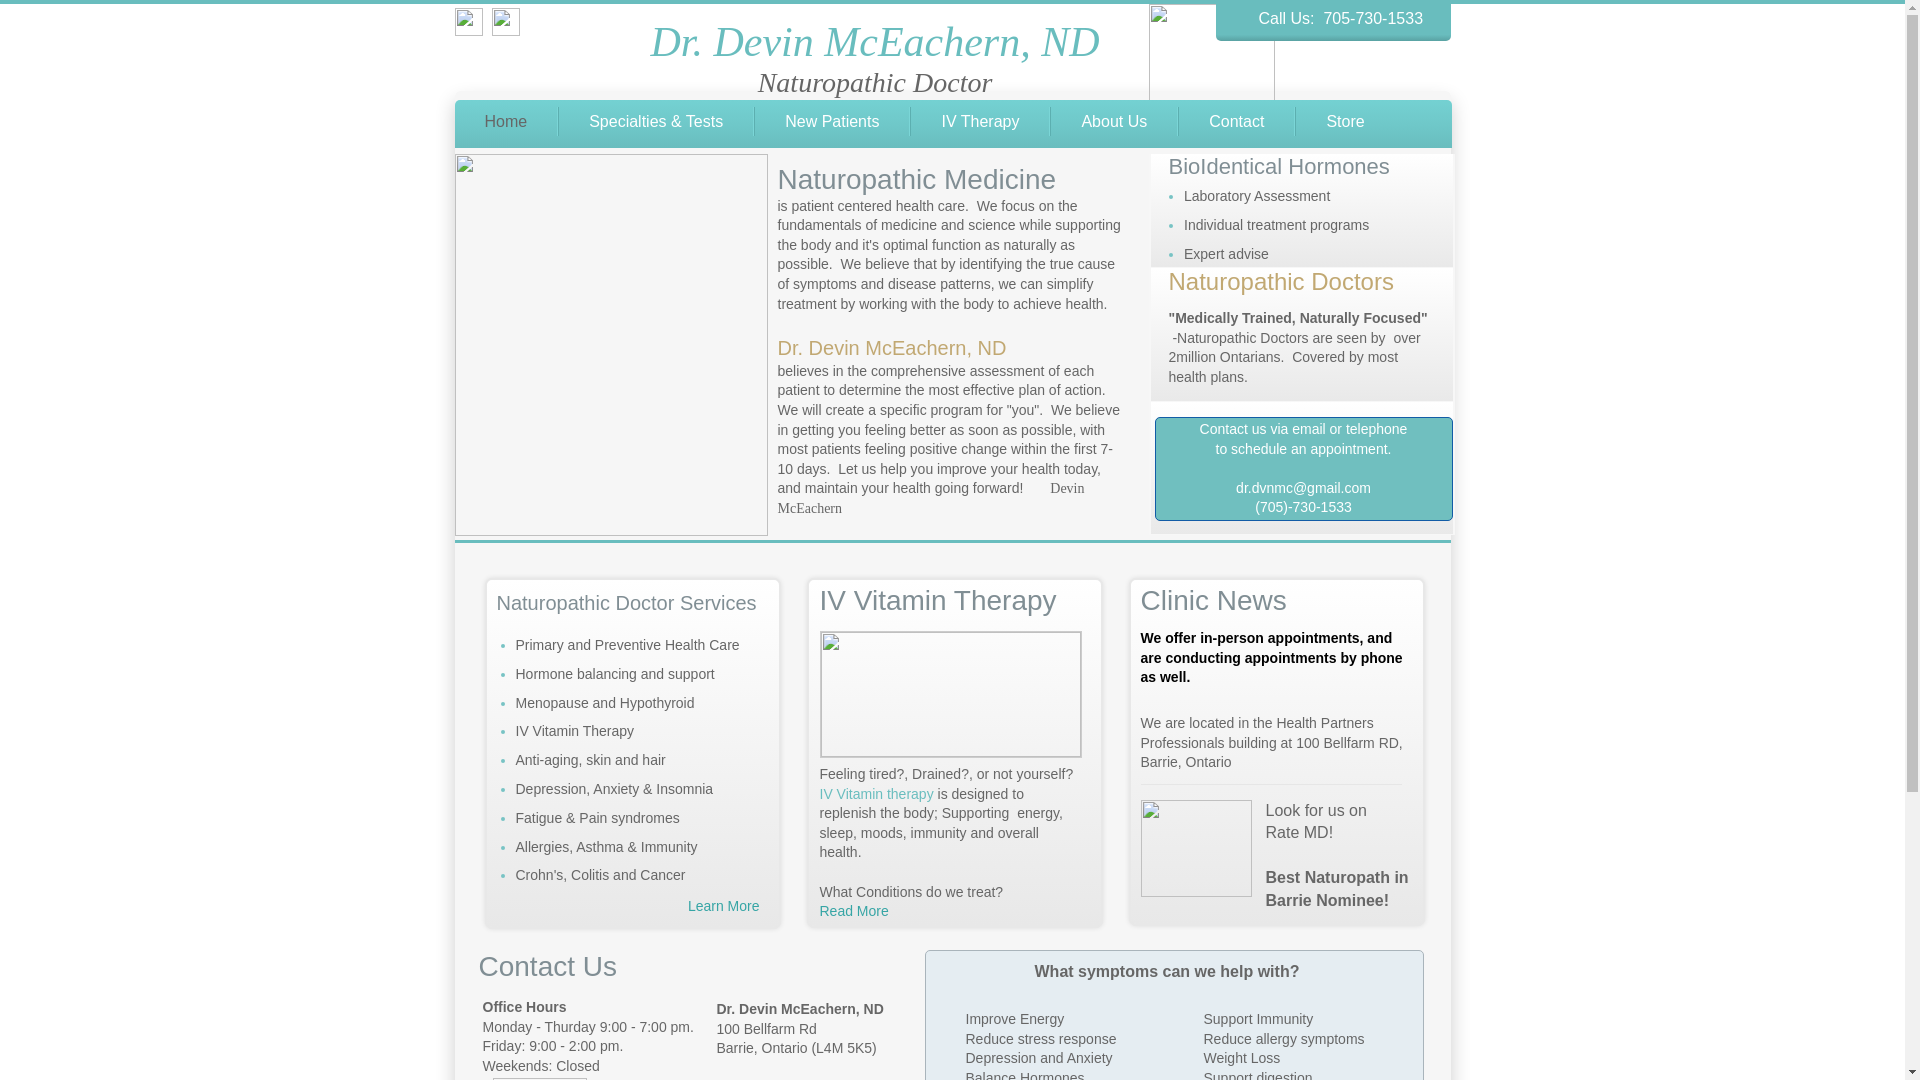  What do you see at coordinates (980, 122) in the screenshot?
I see `IV Therapy` at bounding box center [980, 122].